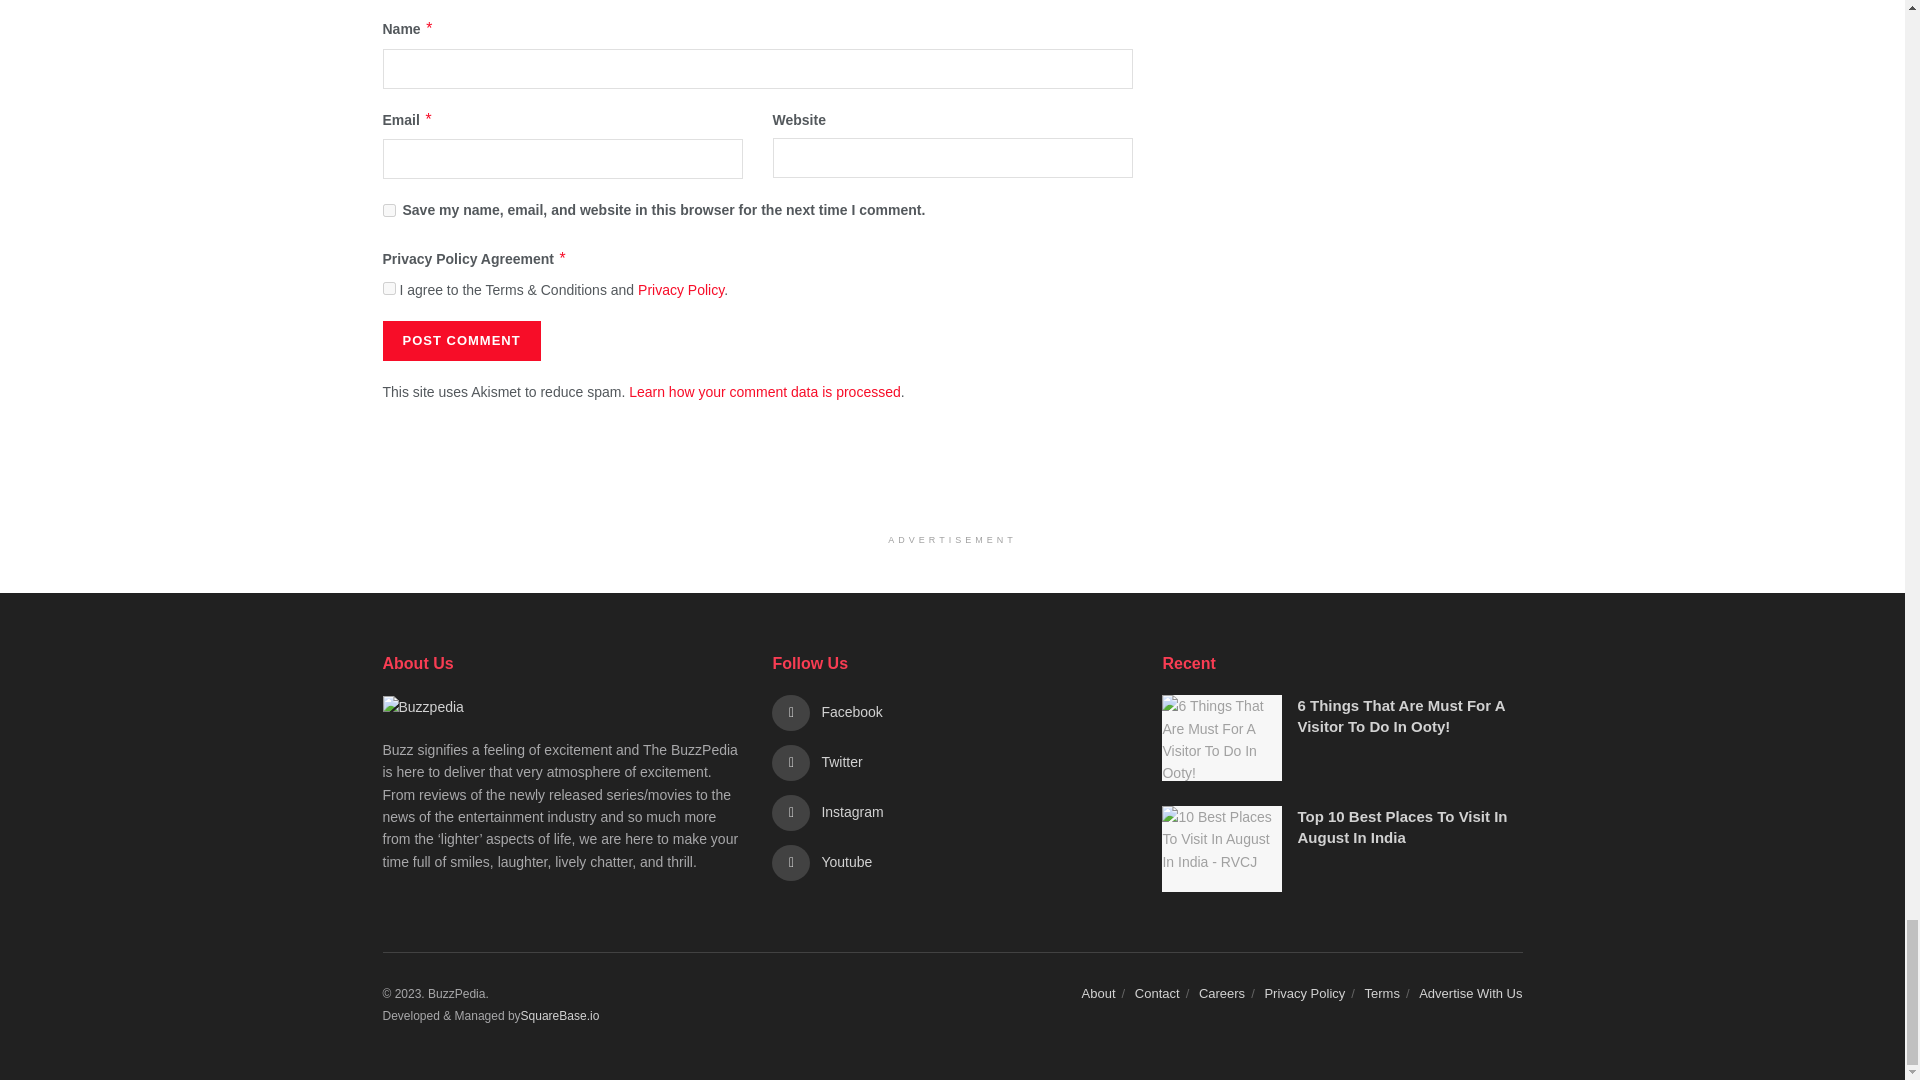 This screenshot has width=1920, height=1080. I want to click on on, so click(388, 288).